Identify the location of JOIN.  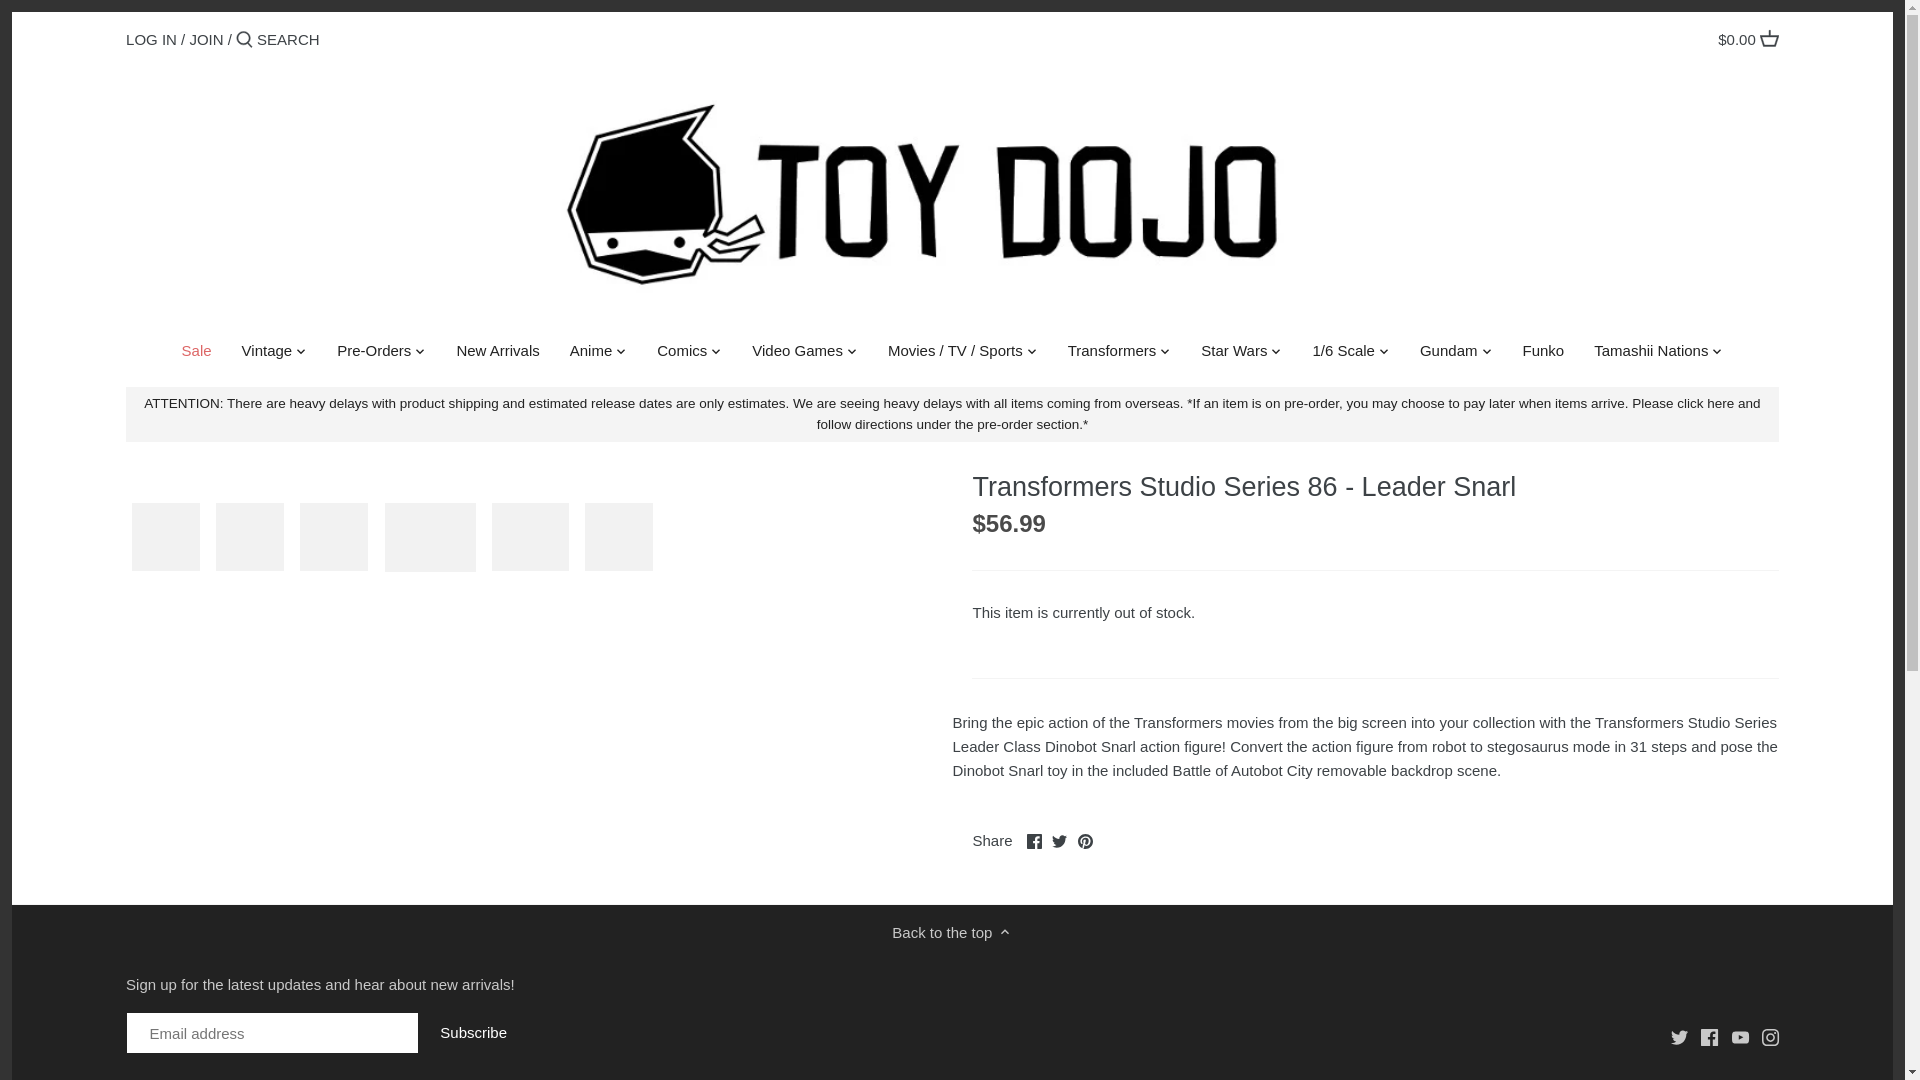
(205, 38).